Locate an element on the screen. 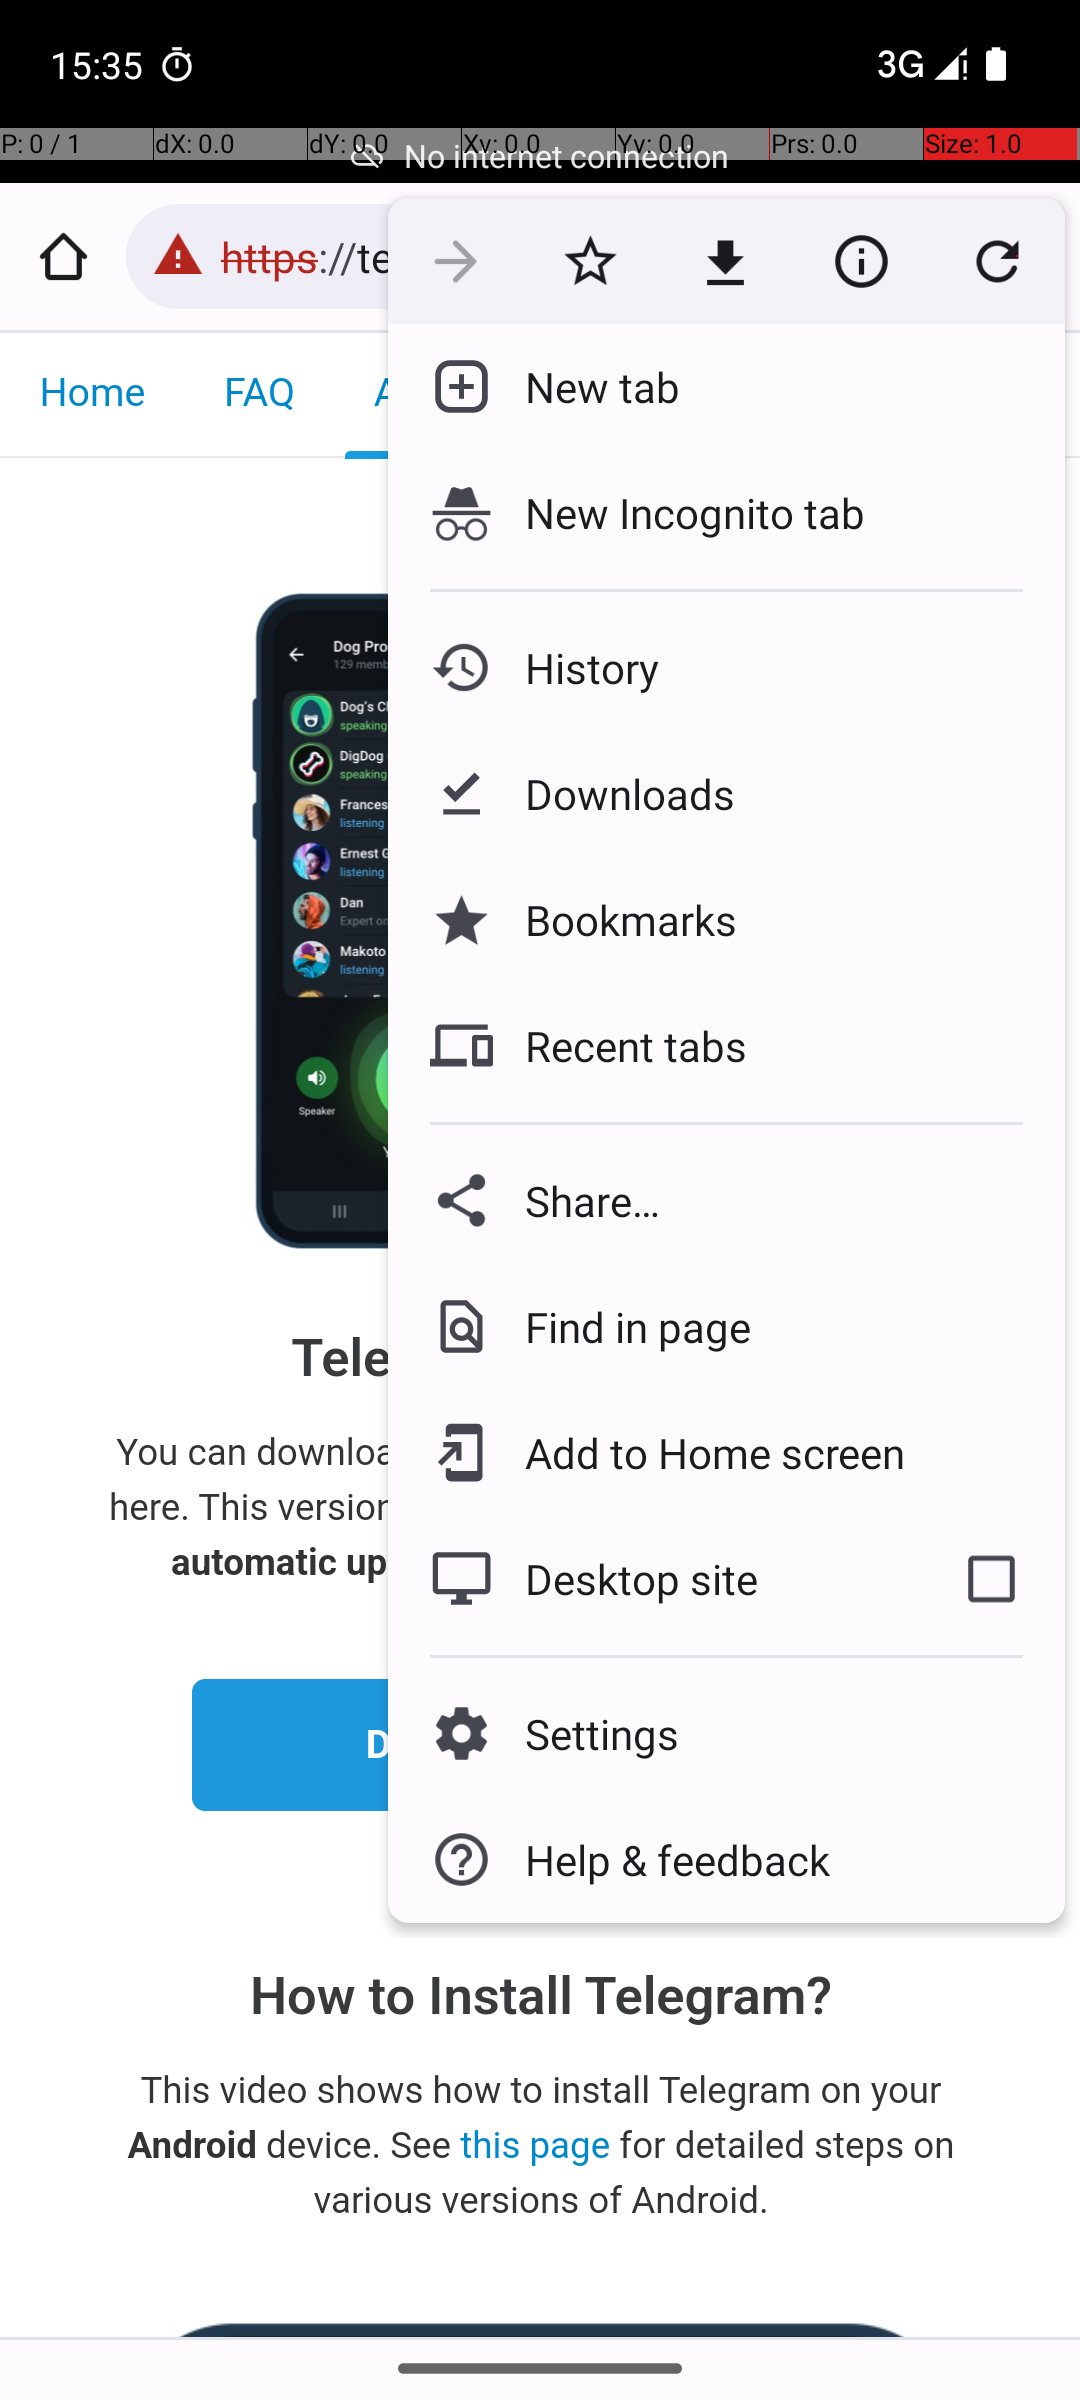  Add to Home screen is located at coordinates (700, 1453).